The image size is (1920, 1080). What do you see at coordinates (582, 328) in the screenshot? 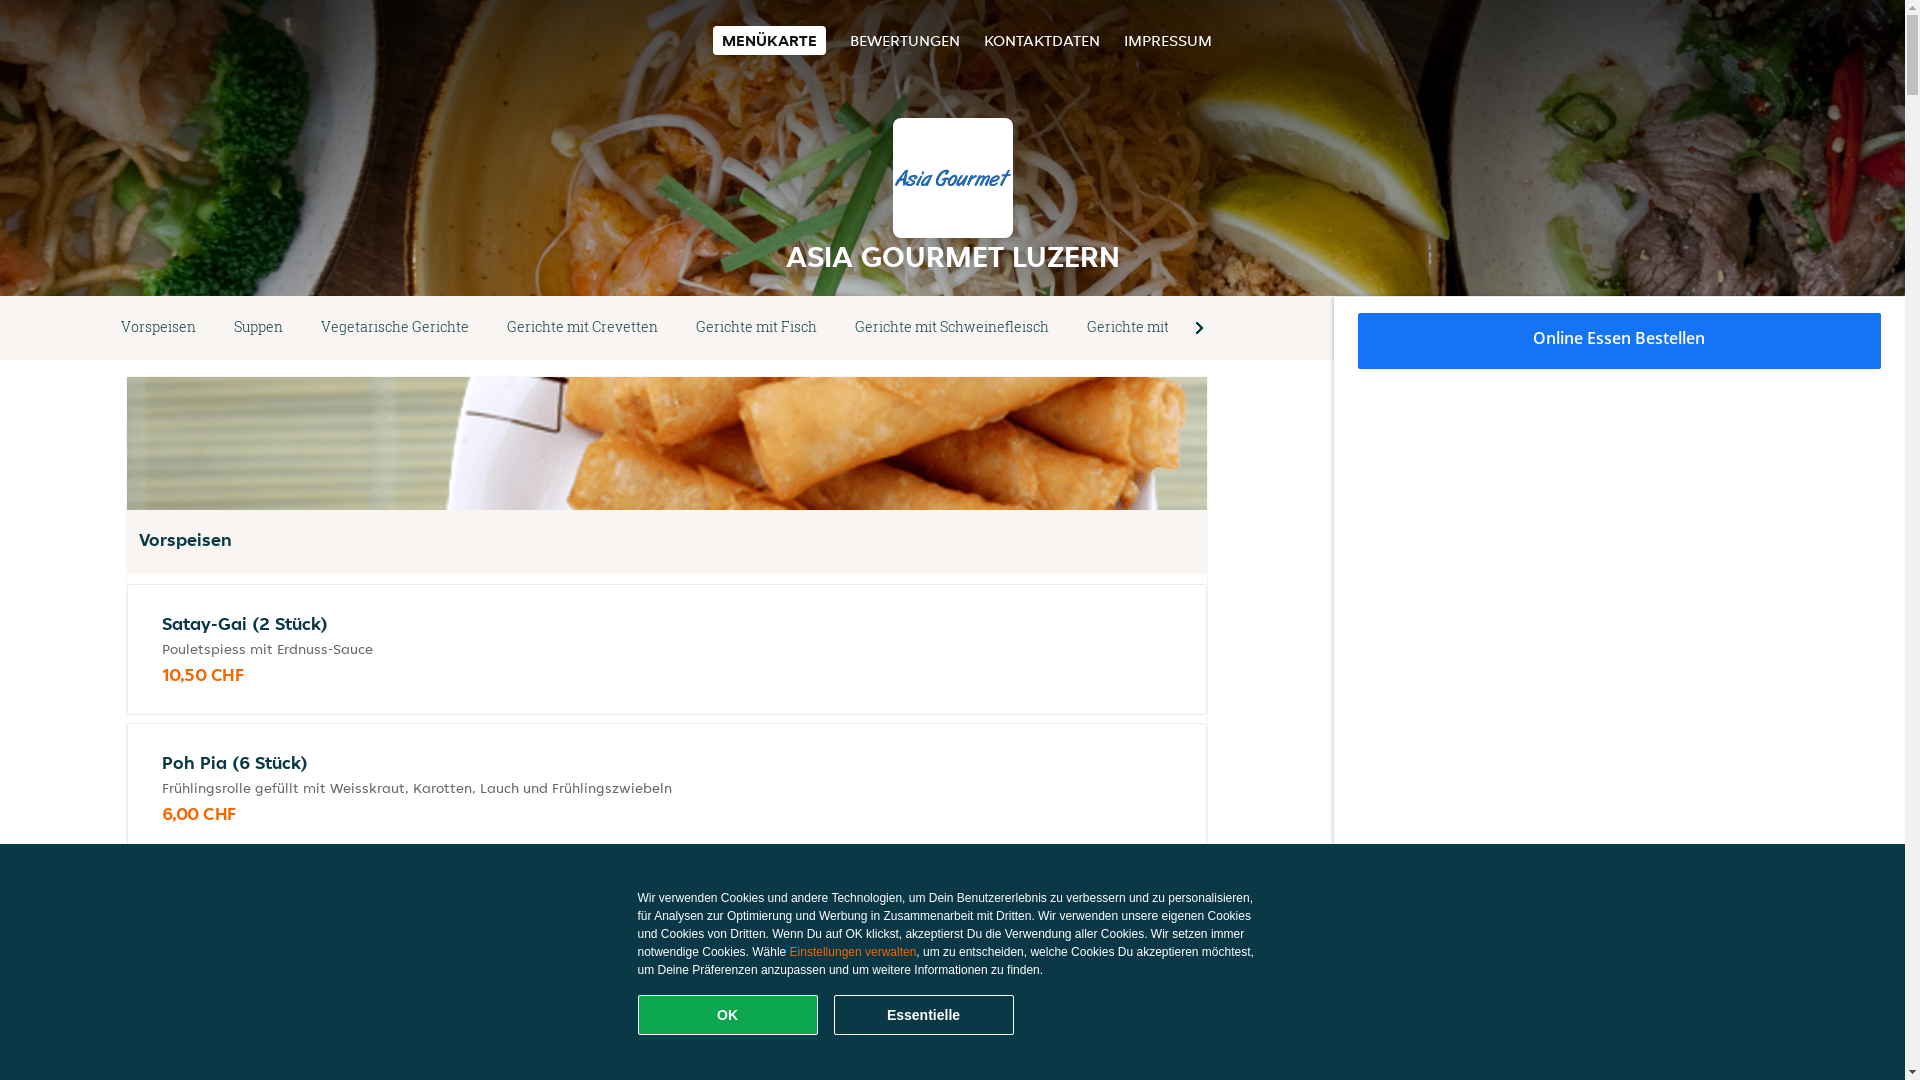
I see `Gerichte mit Crevetten` at bounding box center [582, 328].